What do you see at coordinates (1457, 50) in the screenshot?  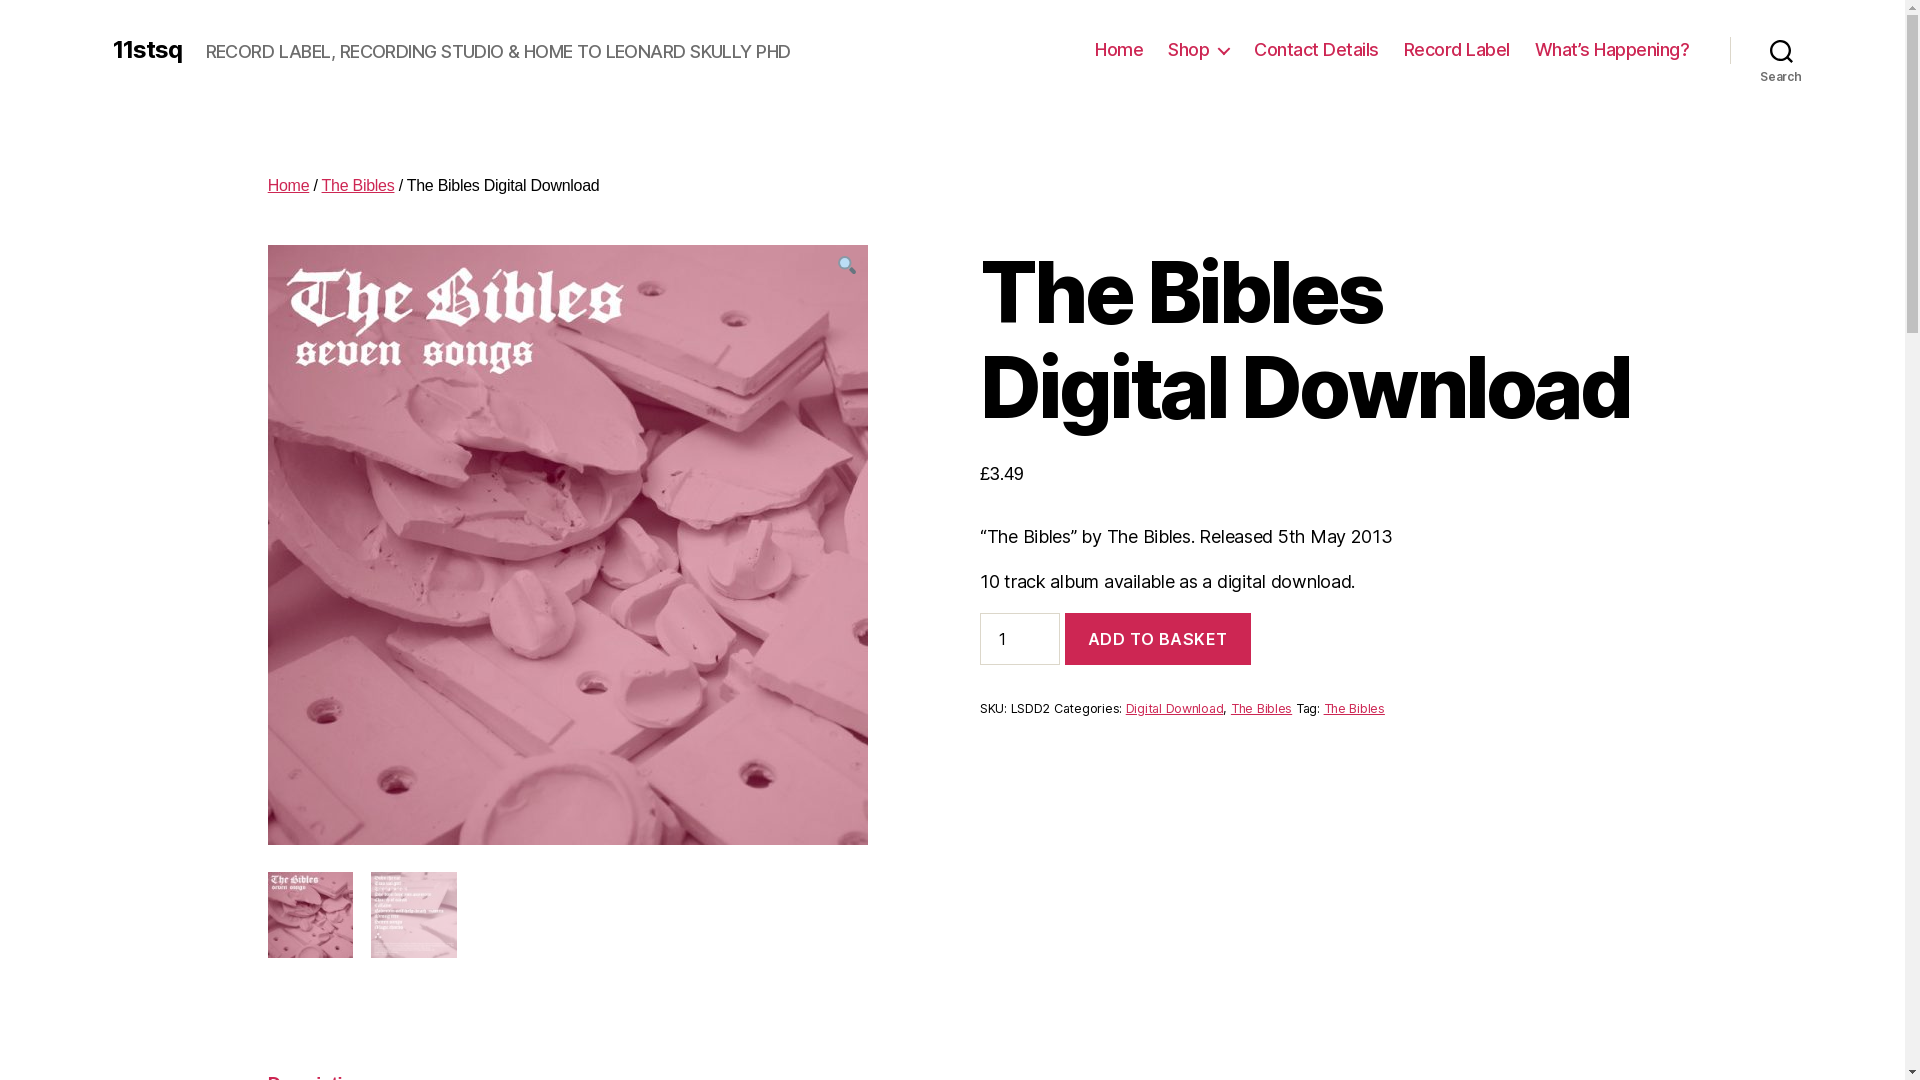 I see `Record Label` at bounding box center [1457, 50].